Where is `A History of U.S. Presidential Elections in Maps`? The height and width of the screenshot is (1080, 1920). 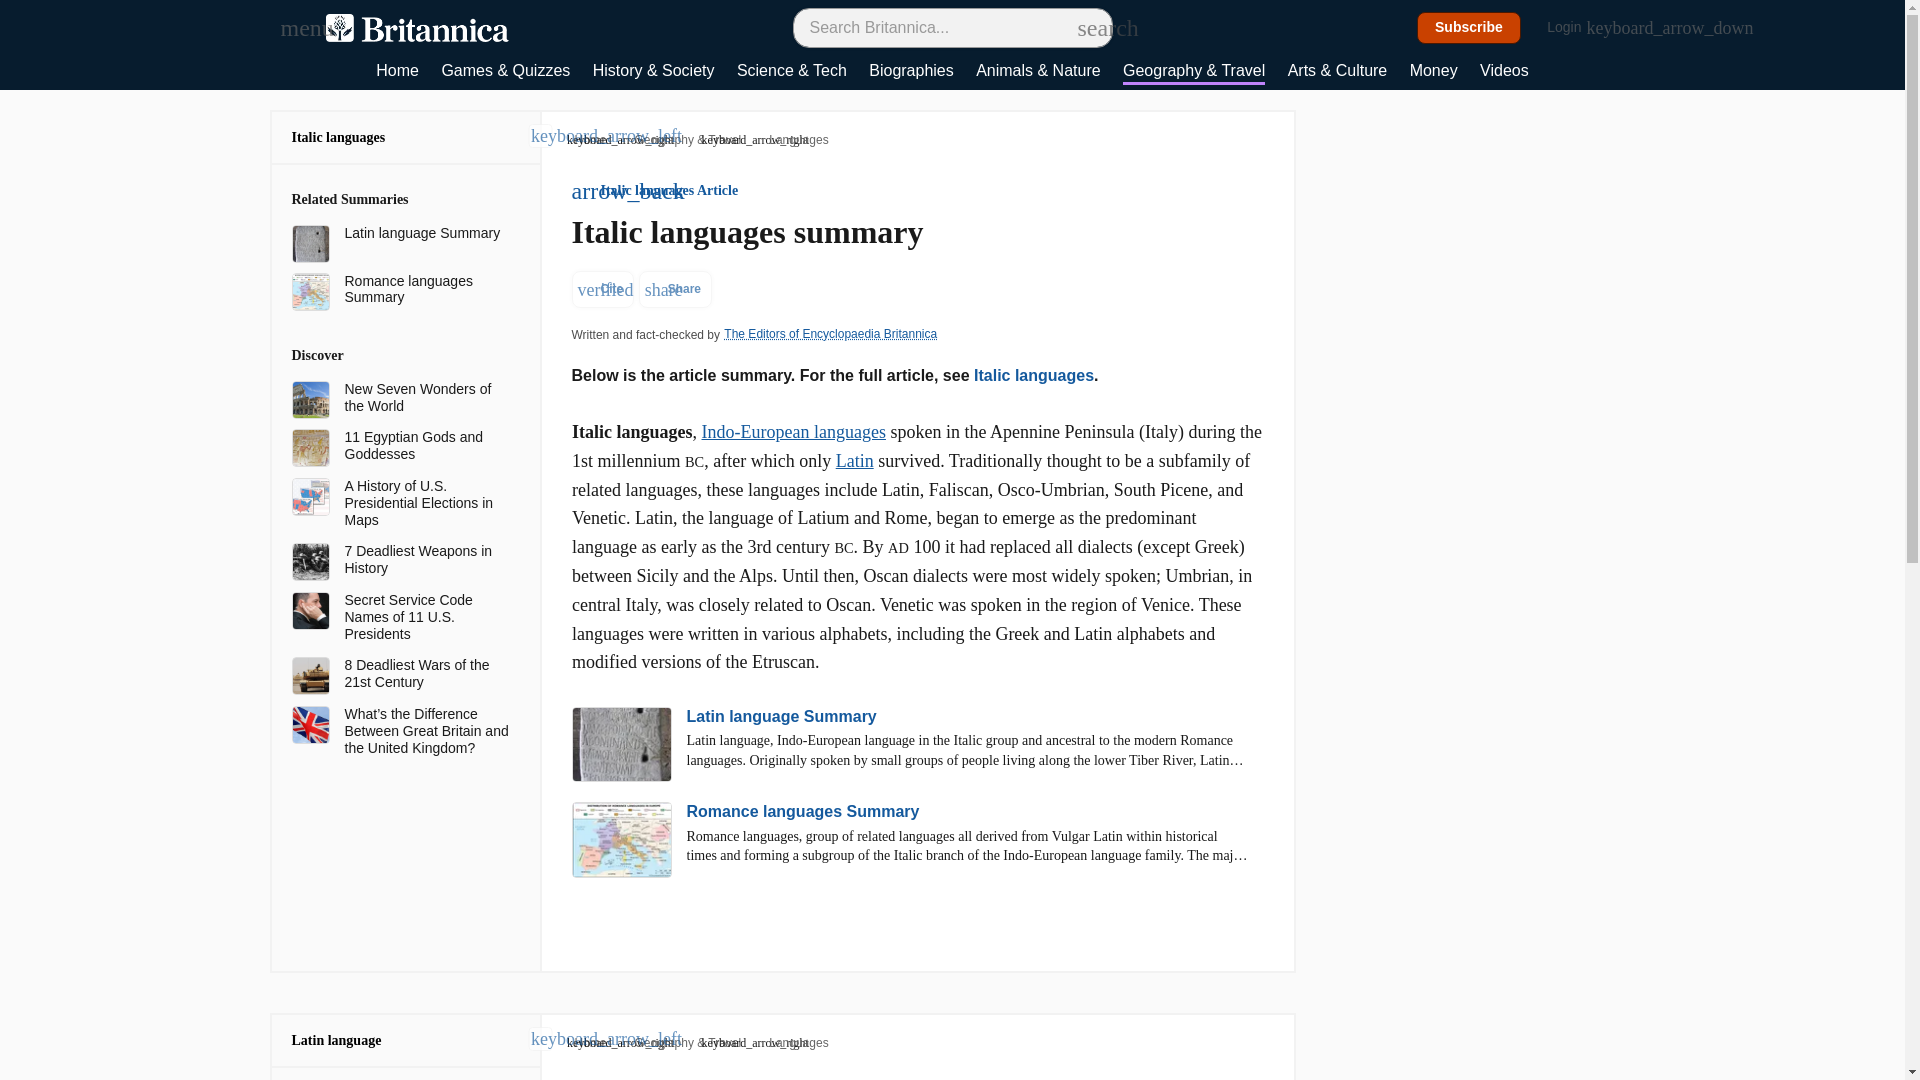
A History of U.S. Presidential Elections in Maps is located at coordinates (428, 503).